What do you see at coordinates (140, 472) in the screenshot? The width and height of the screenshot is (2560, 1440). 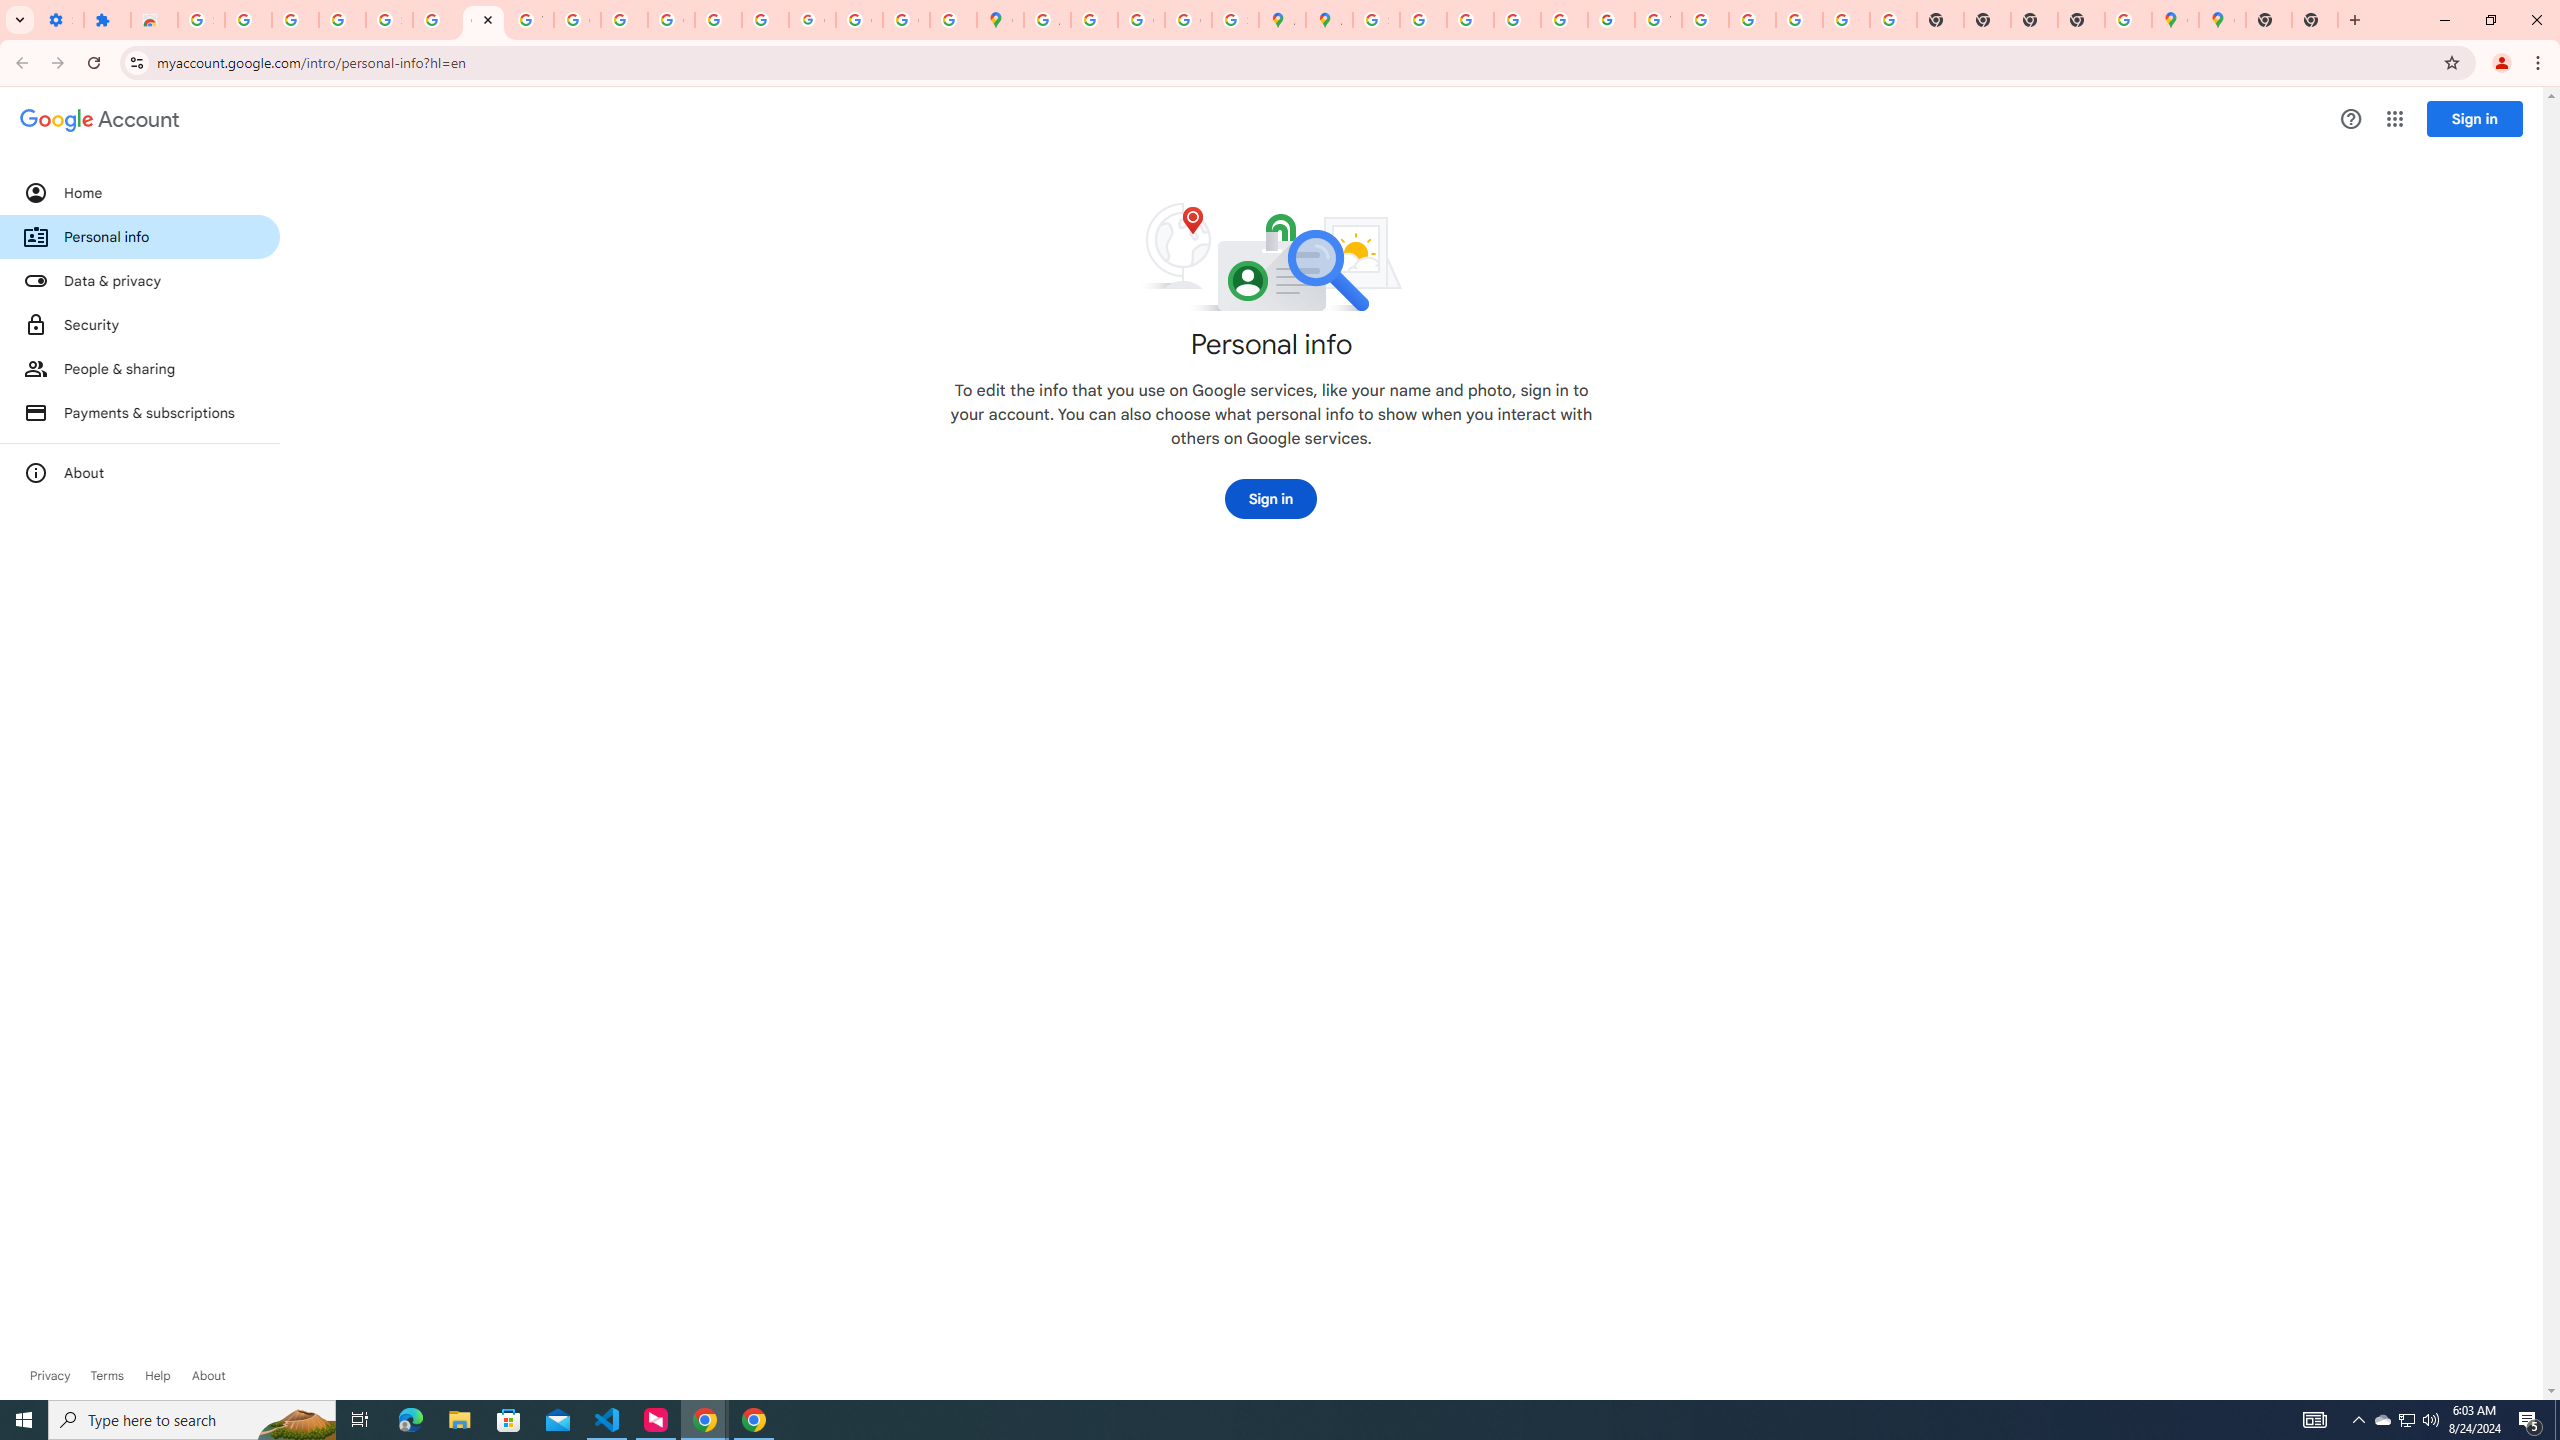 I see `More information about the Google Account` at bounding box center [140, 472].